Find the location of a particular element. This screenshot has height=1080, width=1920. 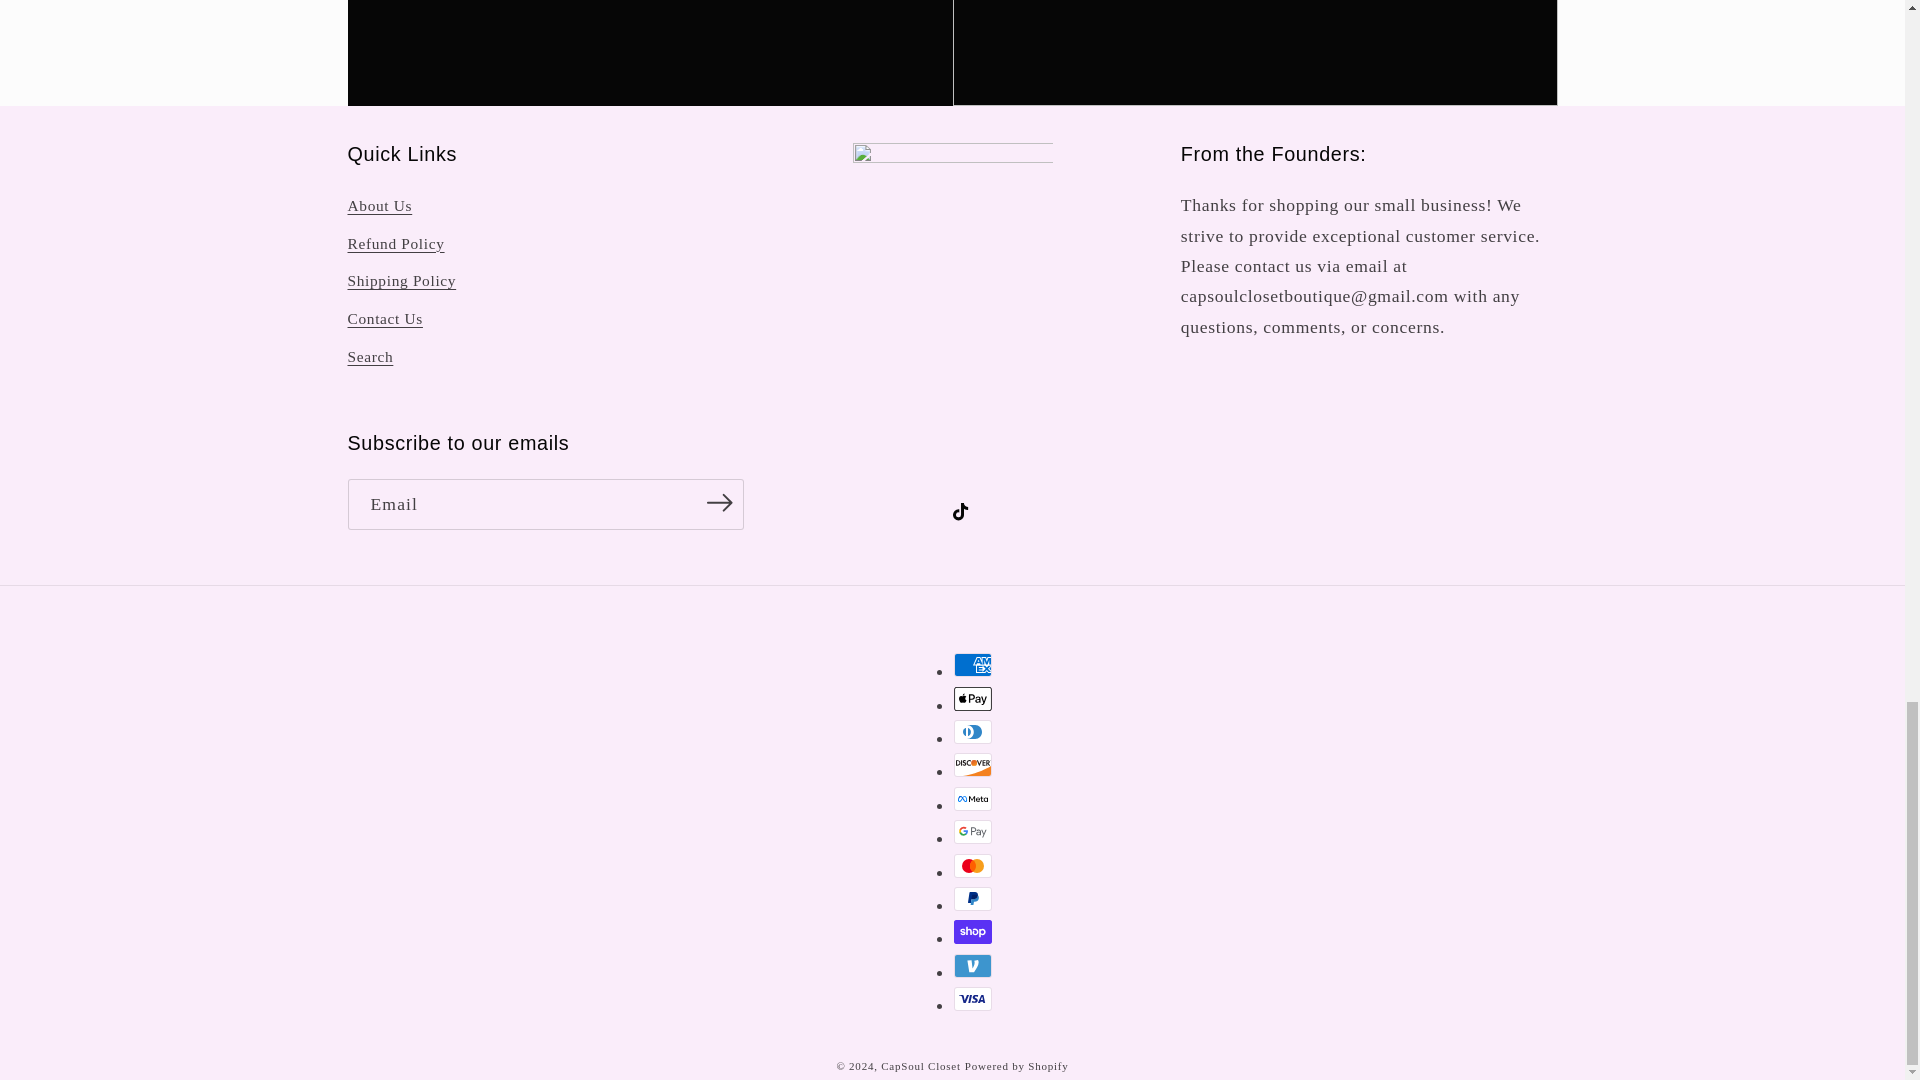

American Express is located at coordinates (973, 665).